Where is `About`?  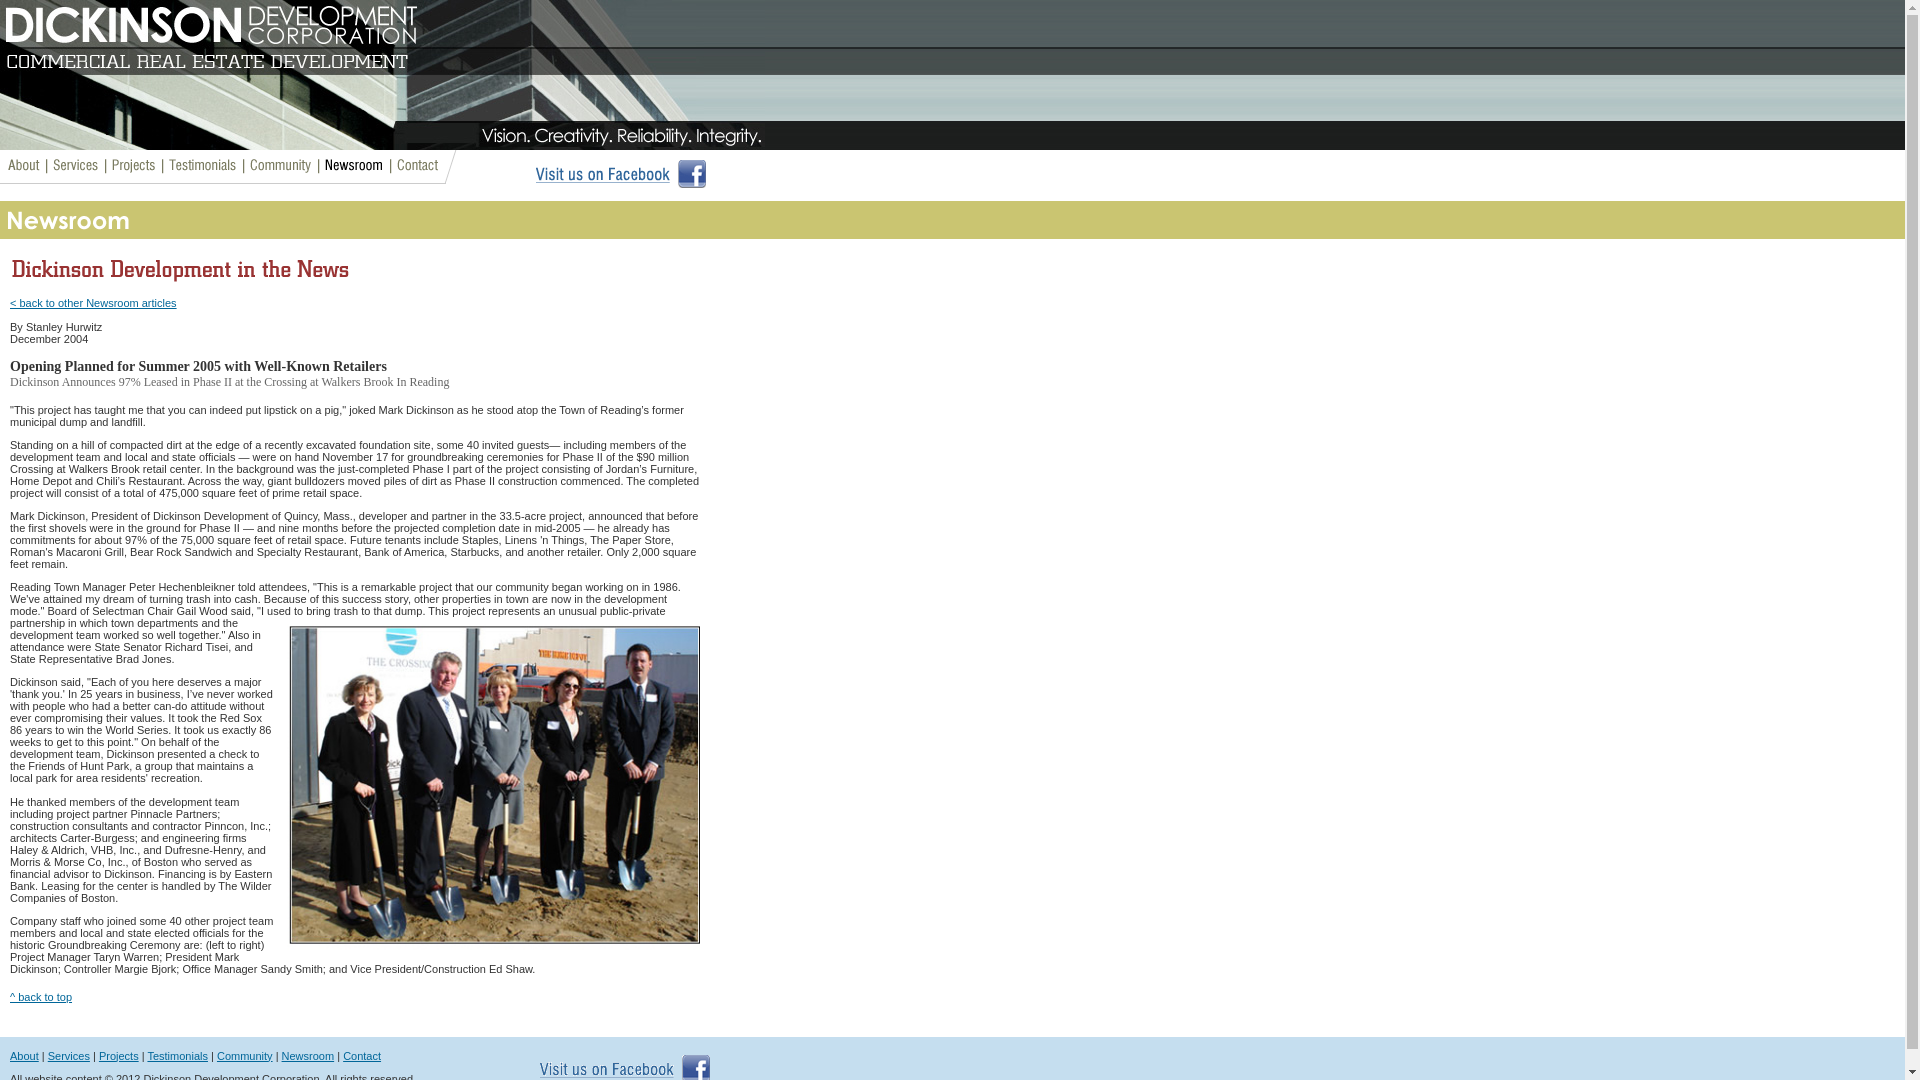 About is located at coordinates (24, 1055).